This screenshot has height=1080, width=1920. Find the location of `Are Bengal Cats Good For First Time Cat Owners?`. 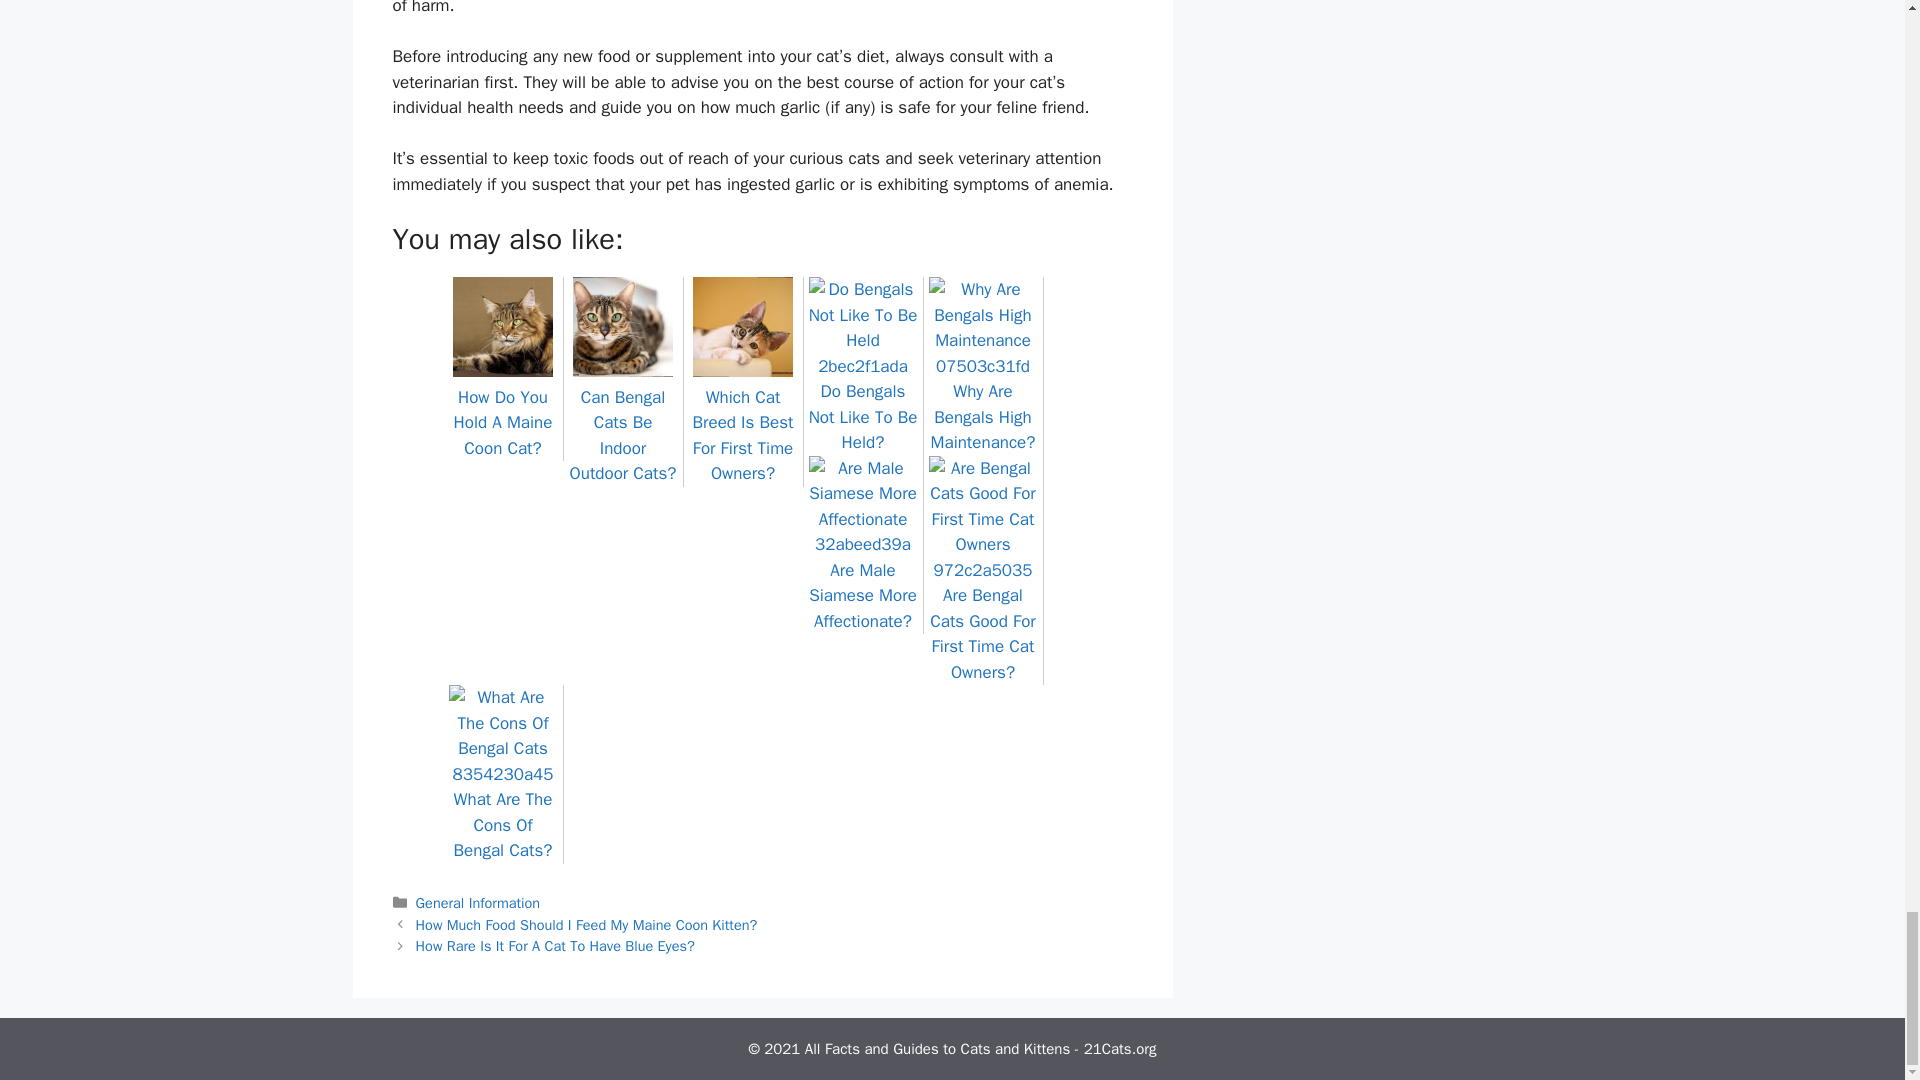

Are Bengal Cats Good For First Time Cat Owners? is located at coordinates (982, 621).